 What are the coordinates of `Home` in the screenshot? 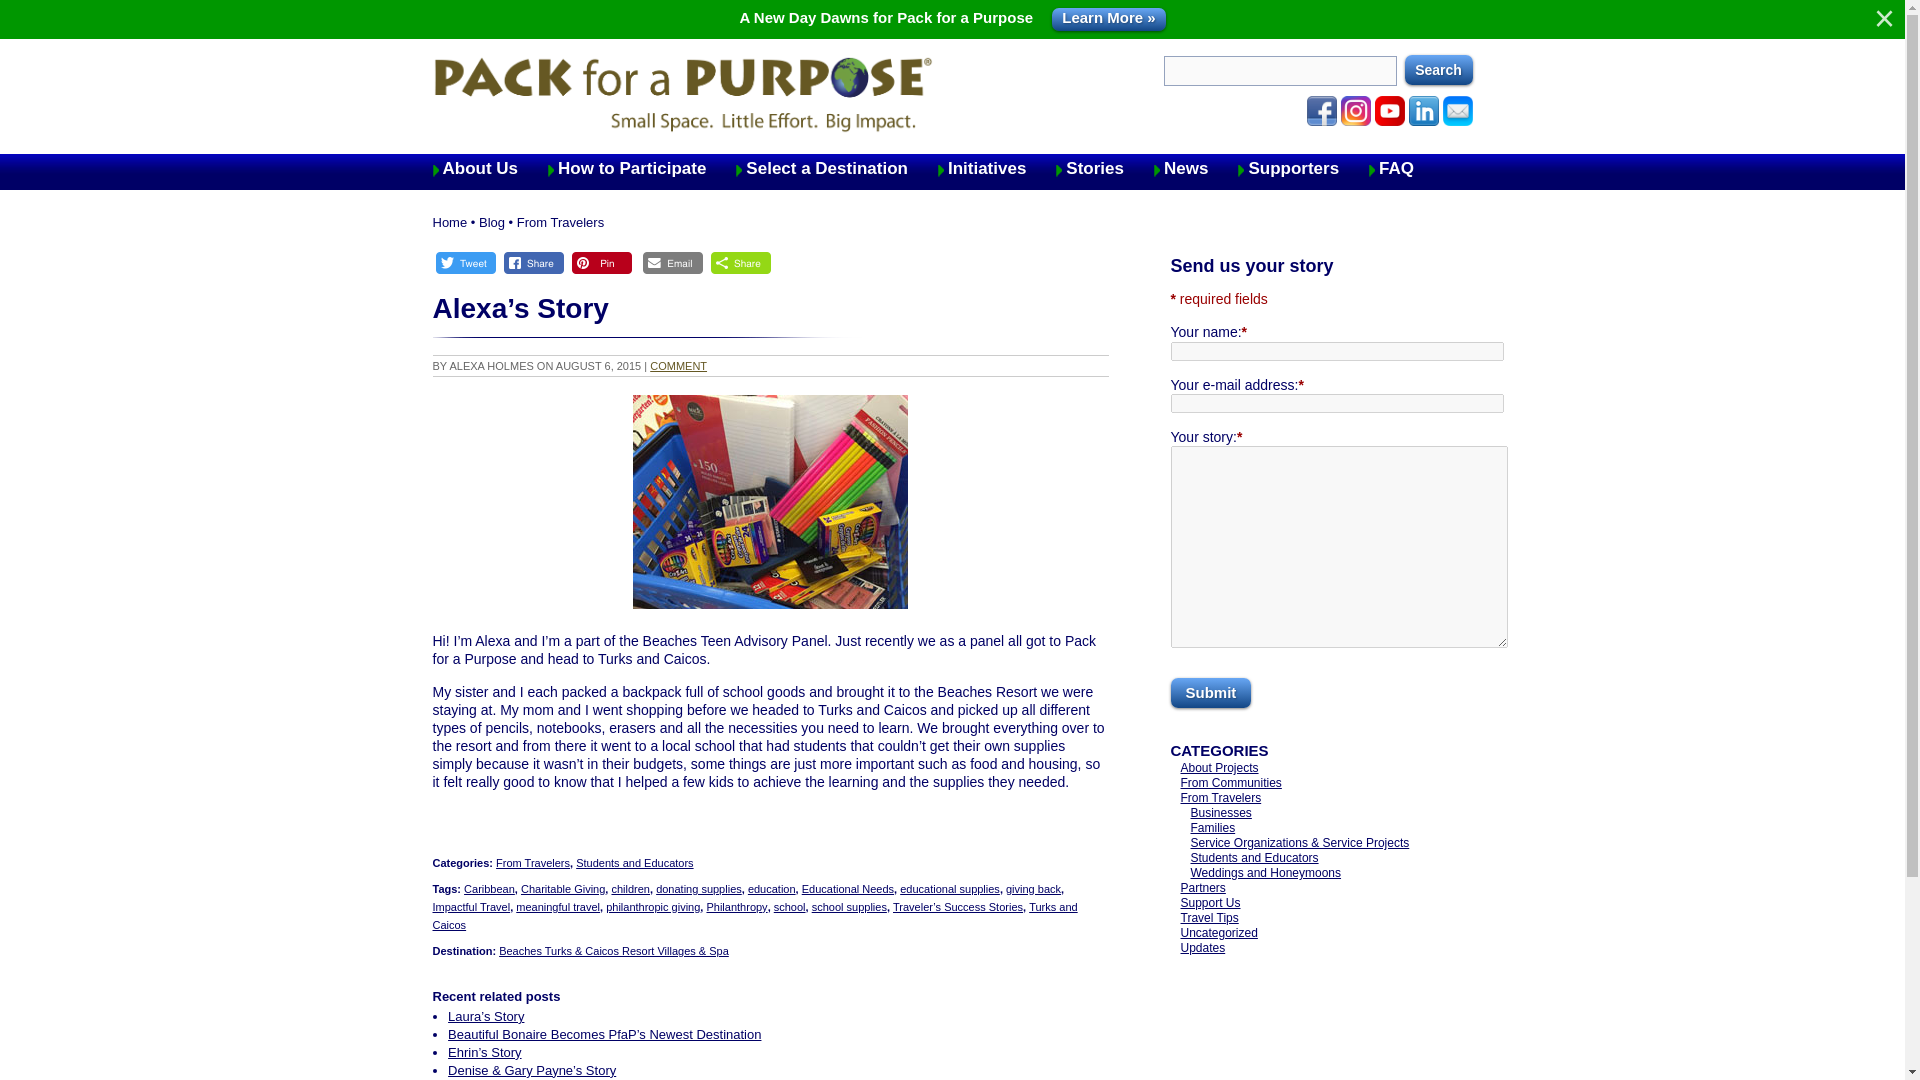 It's located at (449, 222).